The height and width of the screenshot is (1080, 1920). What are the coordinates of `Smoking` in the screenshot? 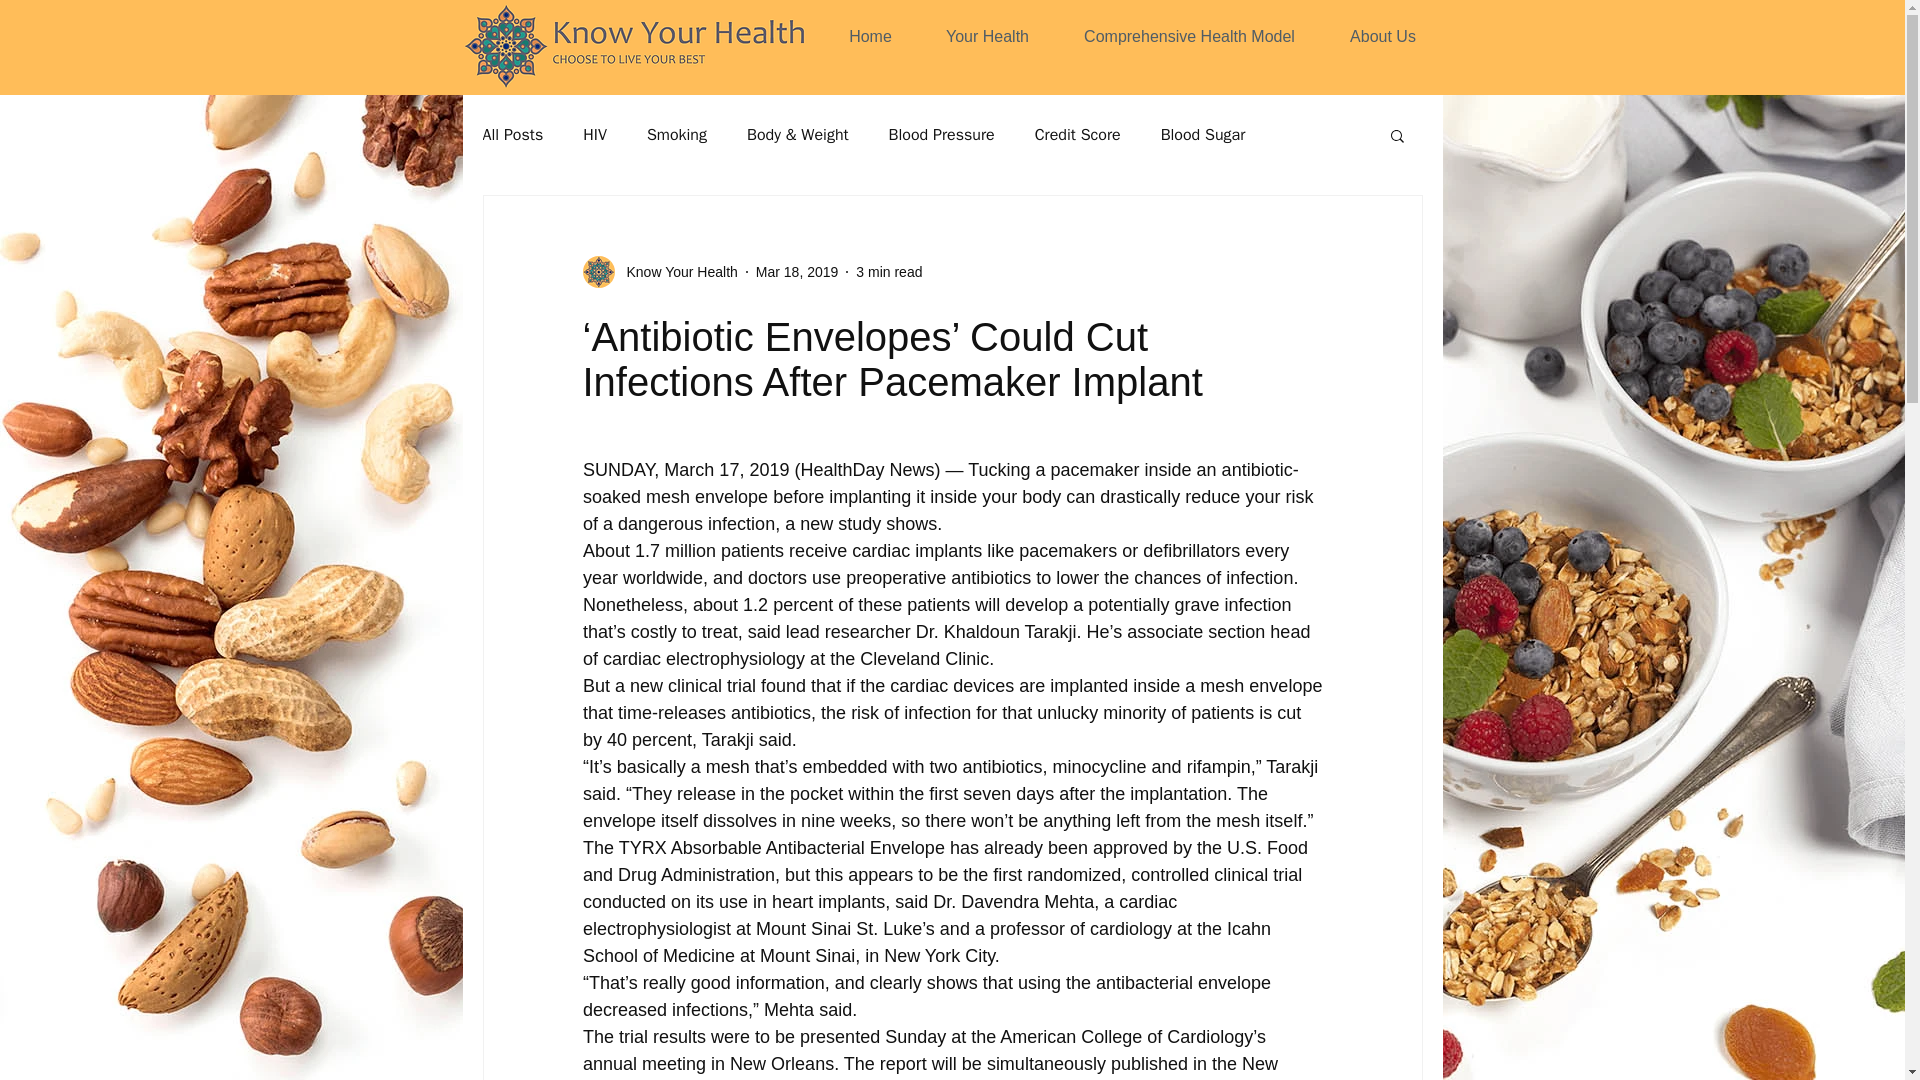 It's located at (676, 134).